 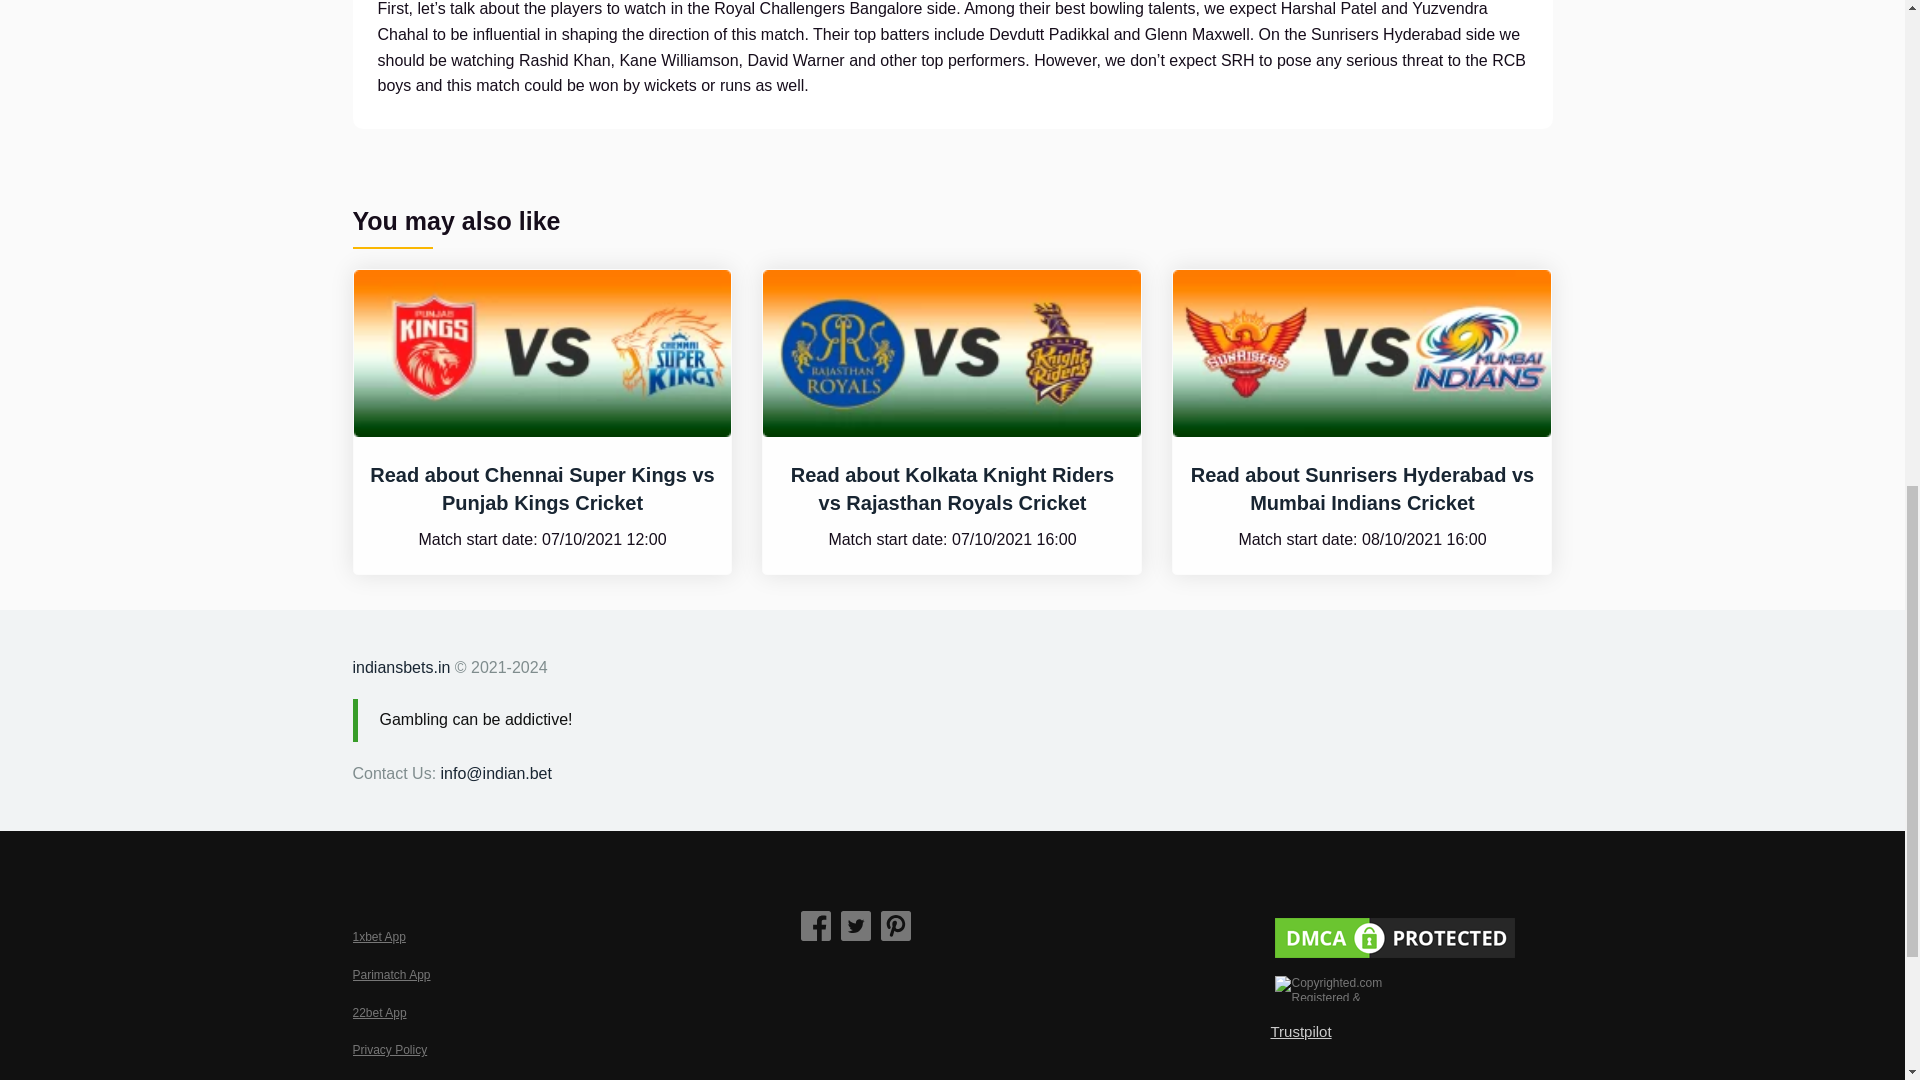 What do you see at coordinates (400, 667) in the screenshot?
I see `indiansbets.in` at bounding box center [400, 667].